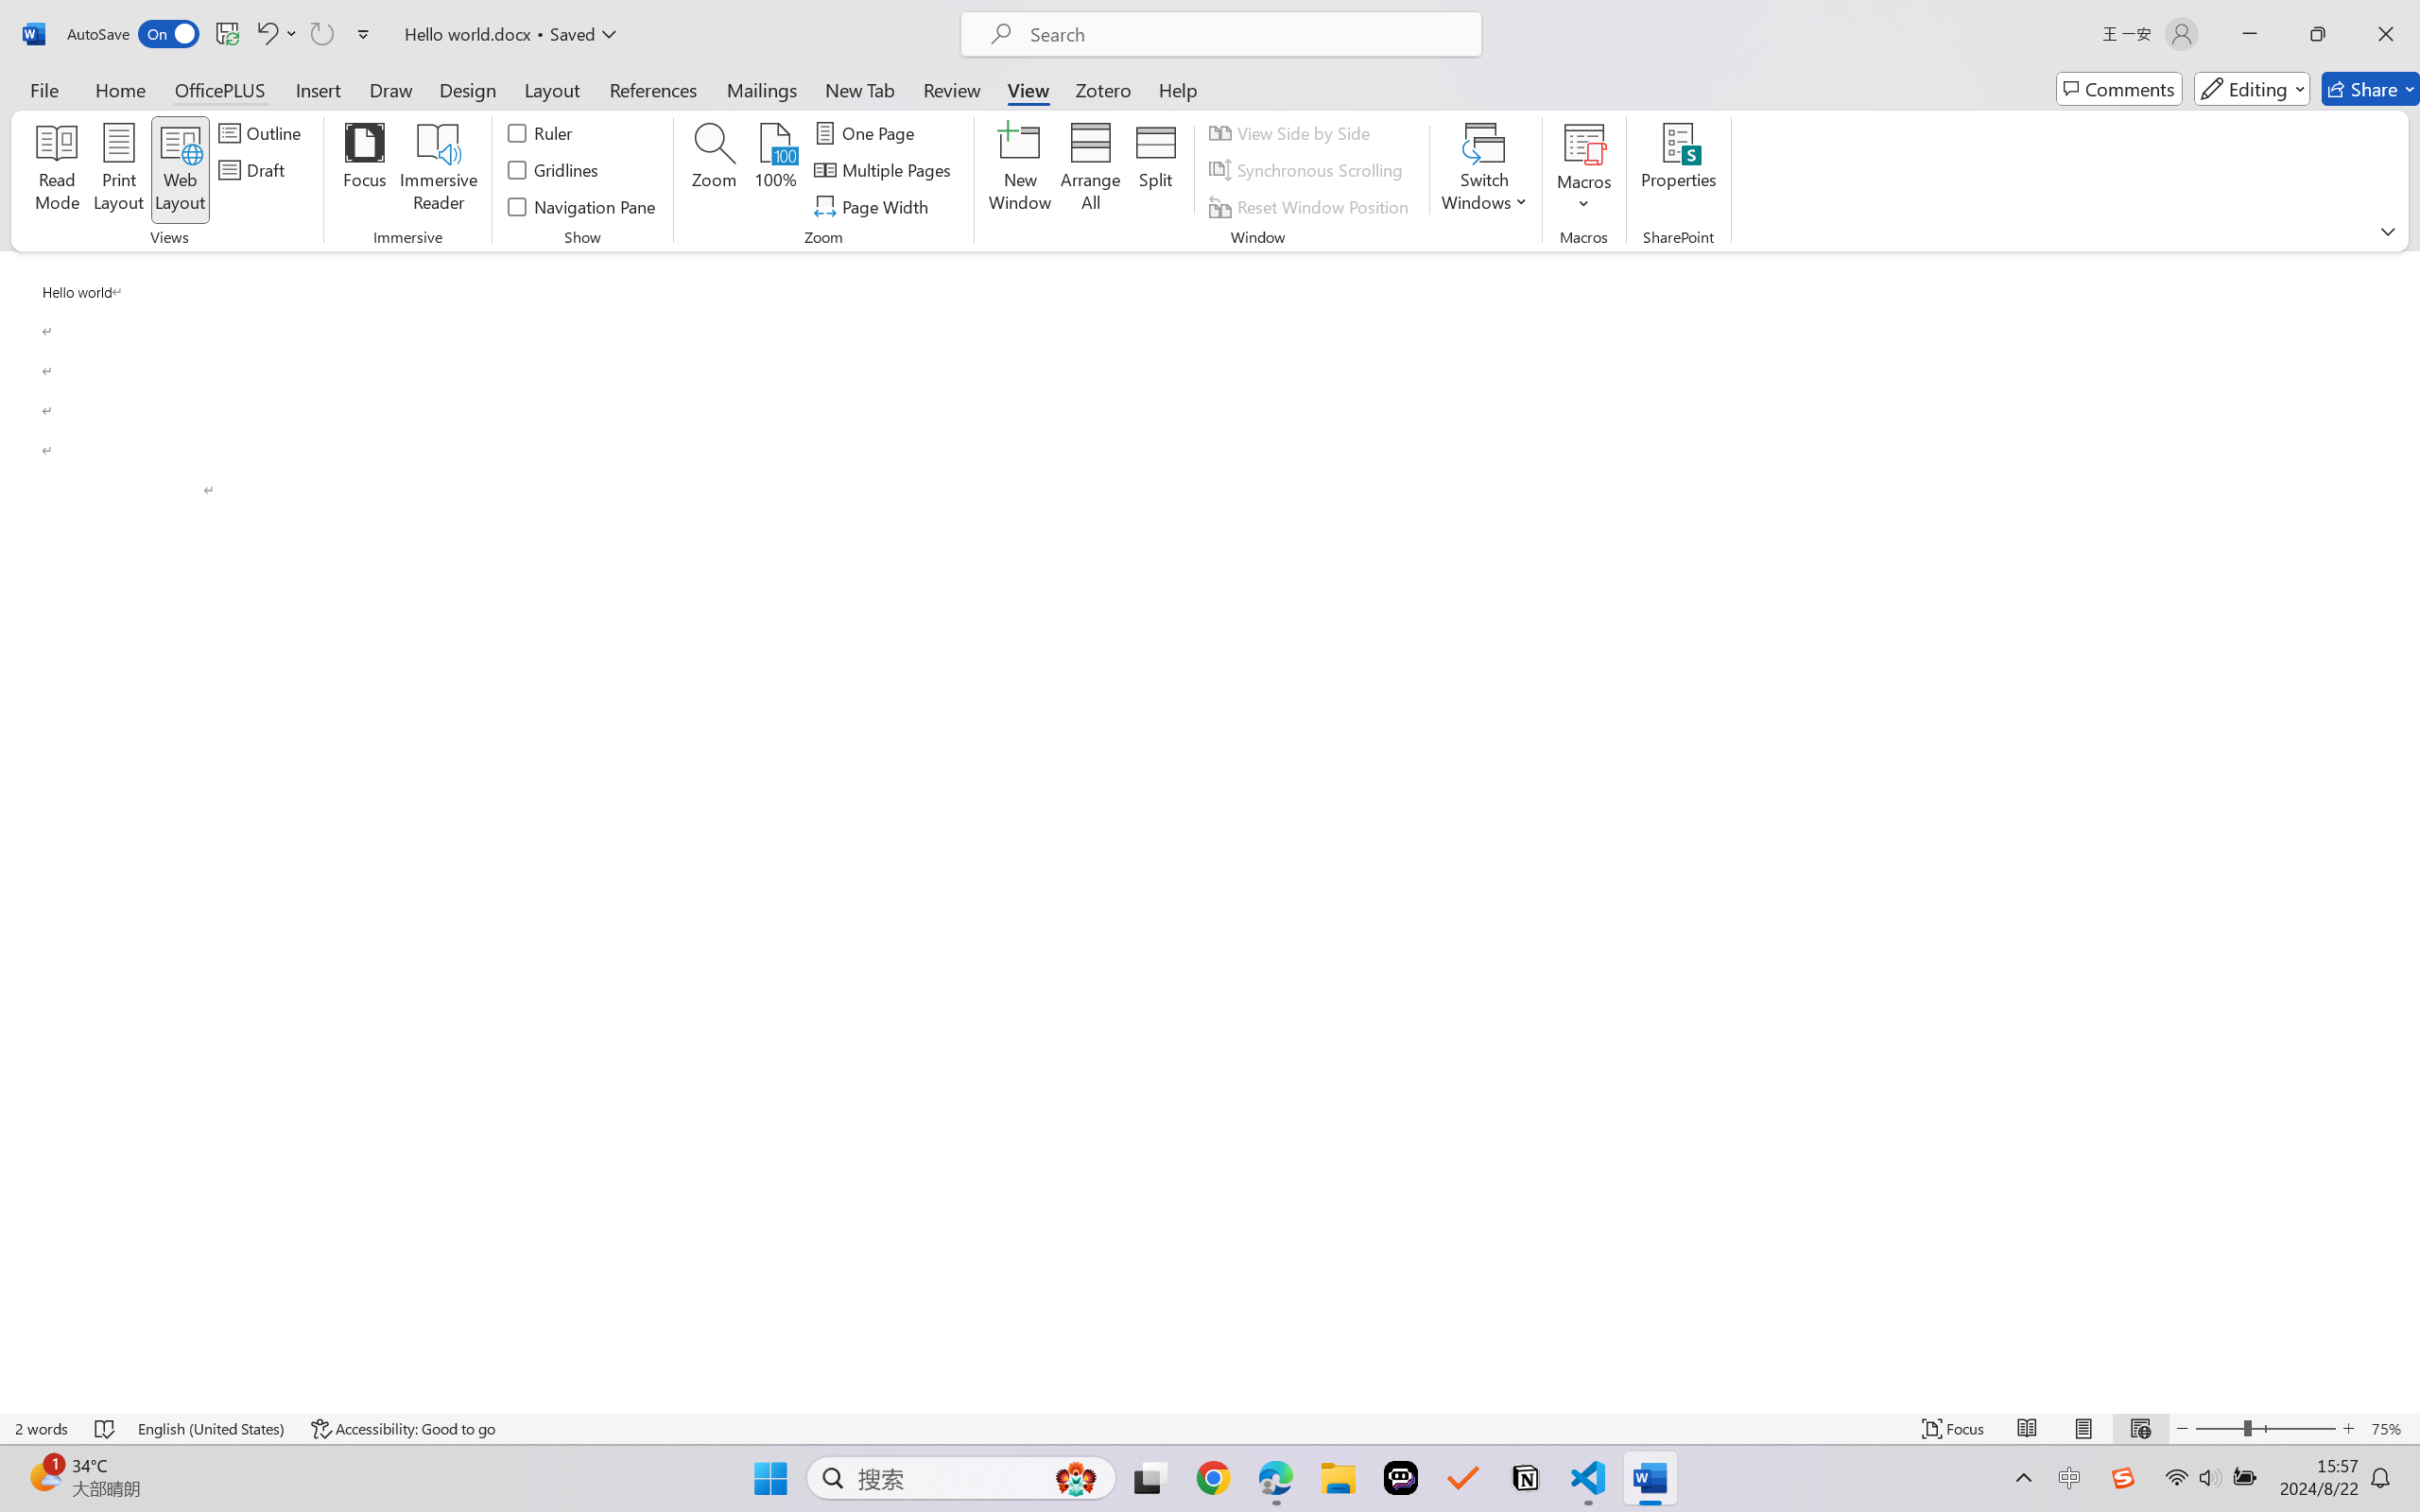 The width and height of the screenshot is (2420, 1512). Describe the element at coordinates (255, 170) in the screenshot. I see `Draft` at that location.